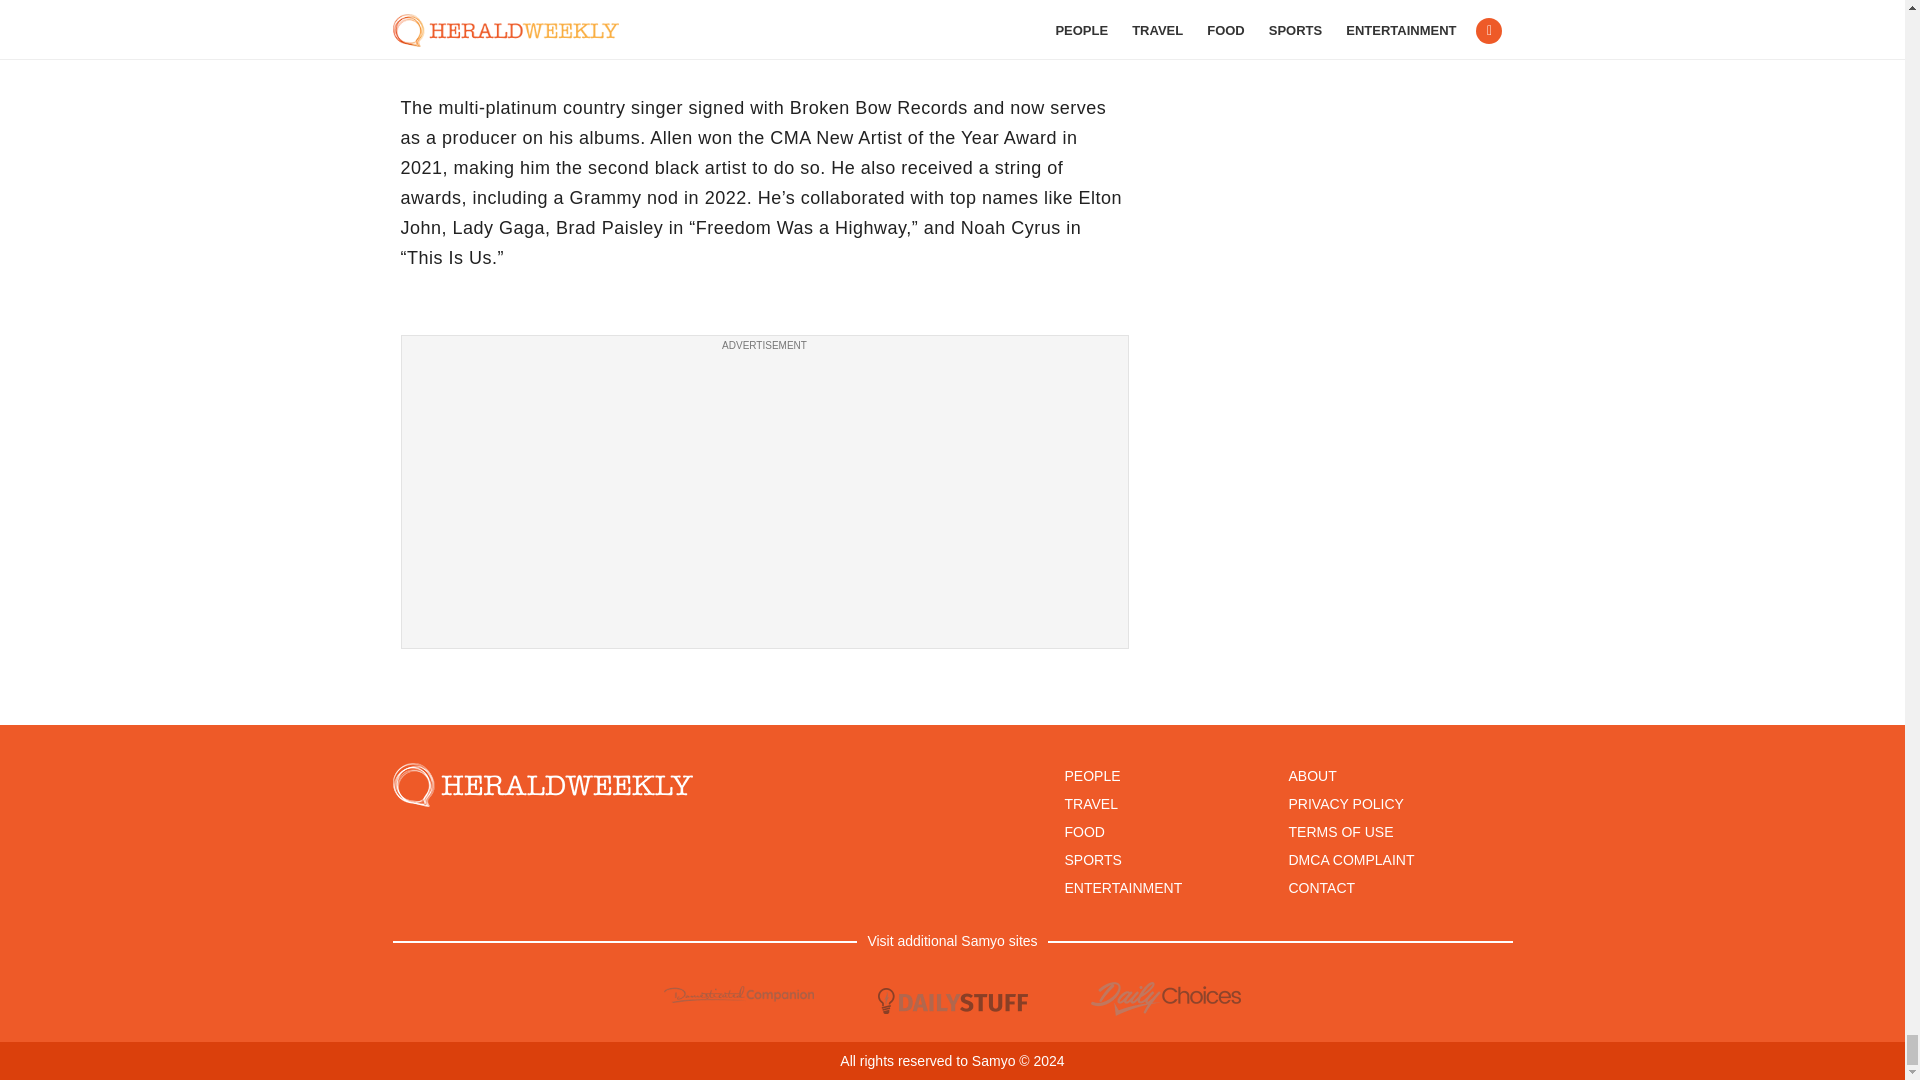 Image resolution: width=1920 pixels, height=1080 pixels. What do you see at coordinates (1092, 860) in the screenshot?
I see `SPORTS` at bounding box center [1092, 860].